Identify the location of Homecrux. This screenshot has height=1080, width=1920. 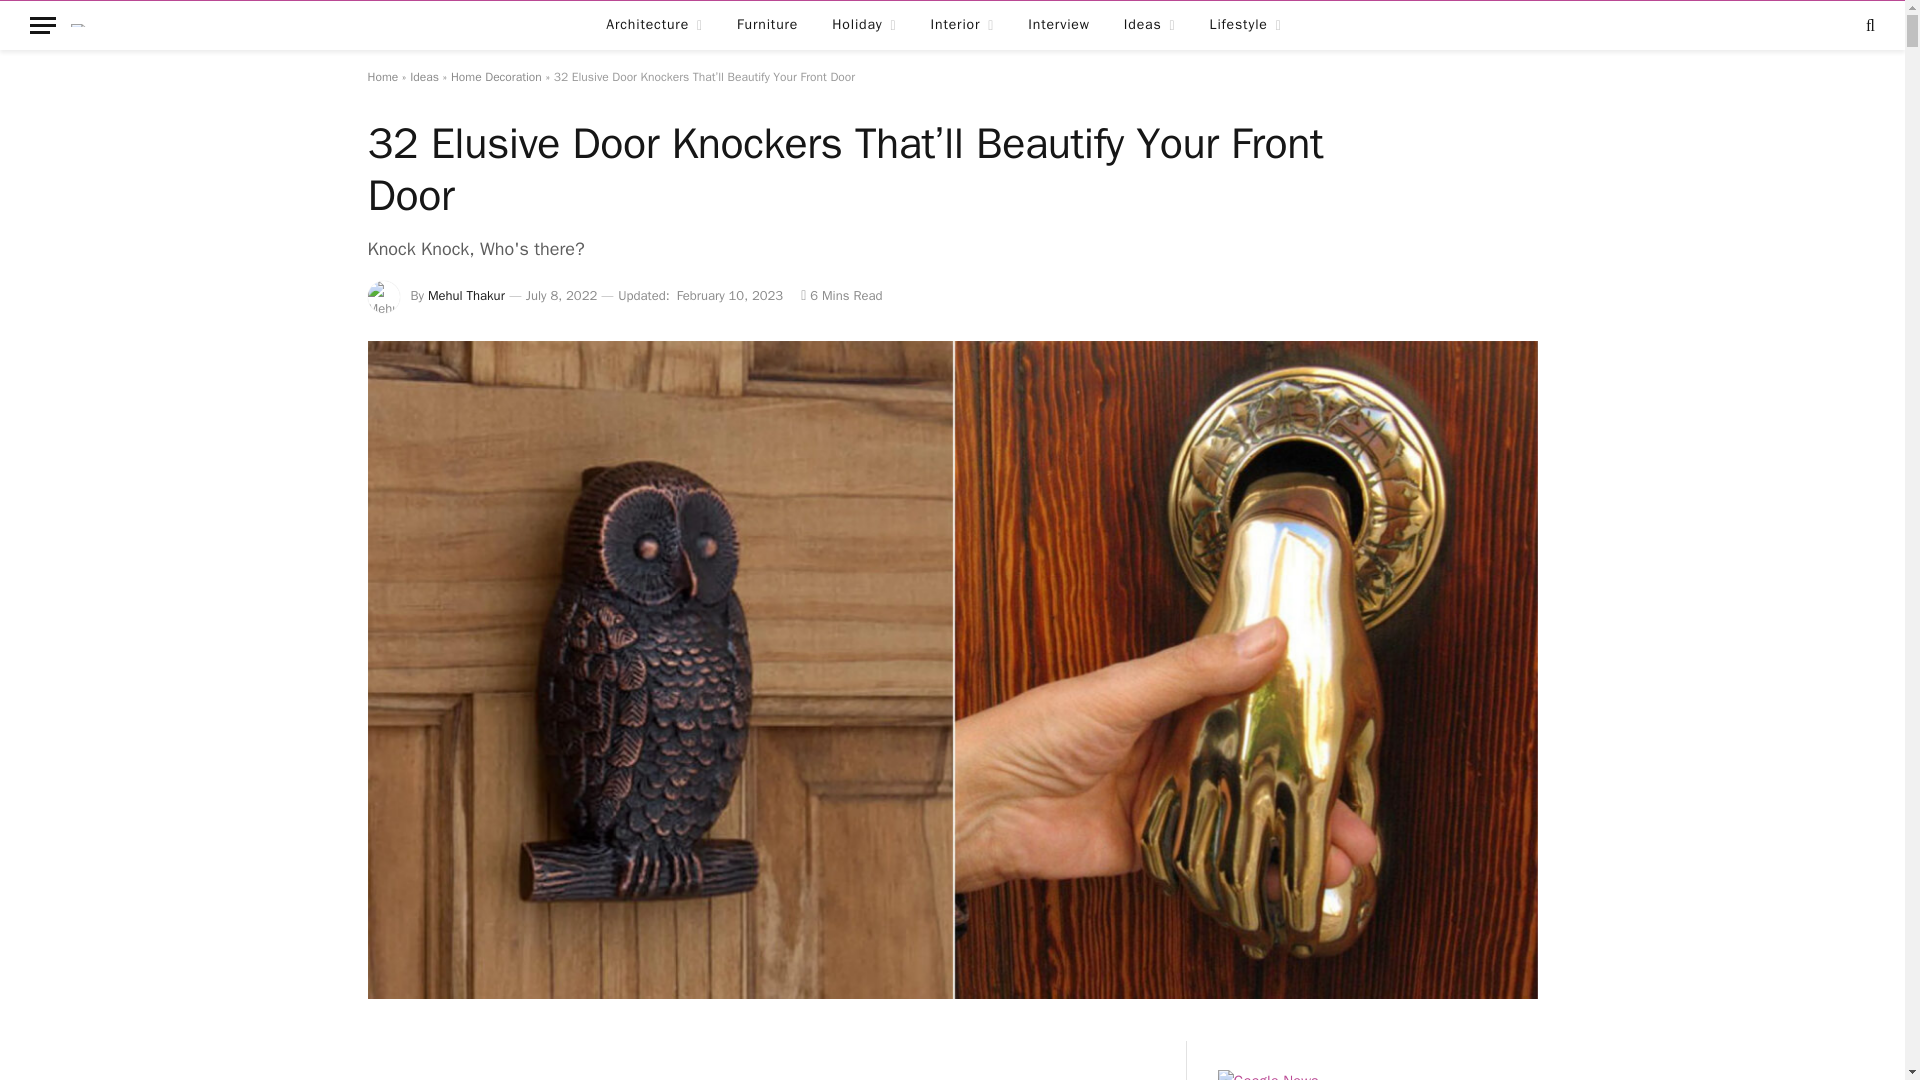
(91, 25).